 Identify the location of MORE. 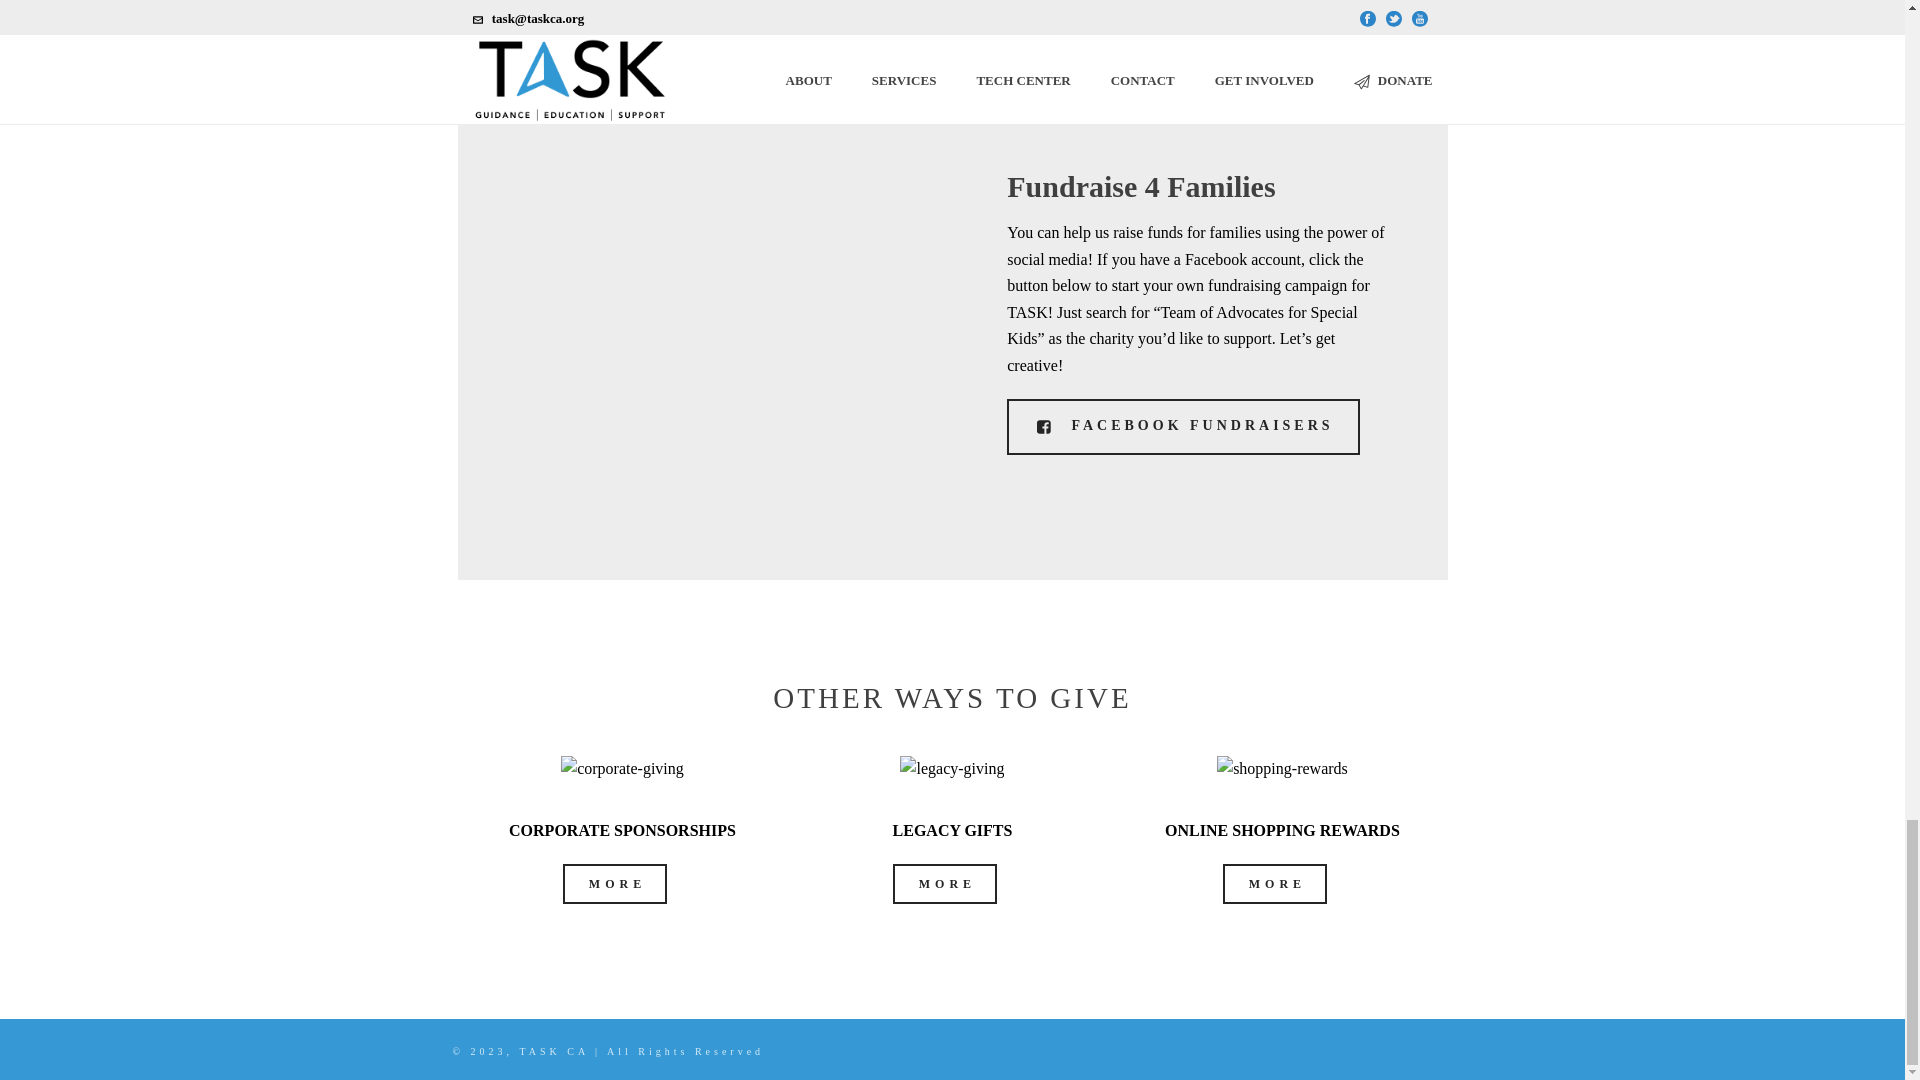
(944, 884).